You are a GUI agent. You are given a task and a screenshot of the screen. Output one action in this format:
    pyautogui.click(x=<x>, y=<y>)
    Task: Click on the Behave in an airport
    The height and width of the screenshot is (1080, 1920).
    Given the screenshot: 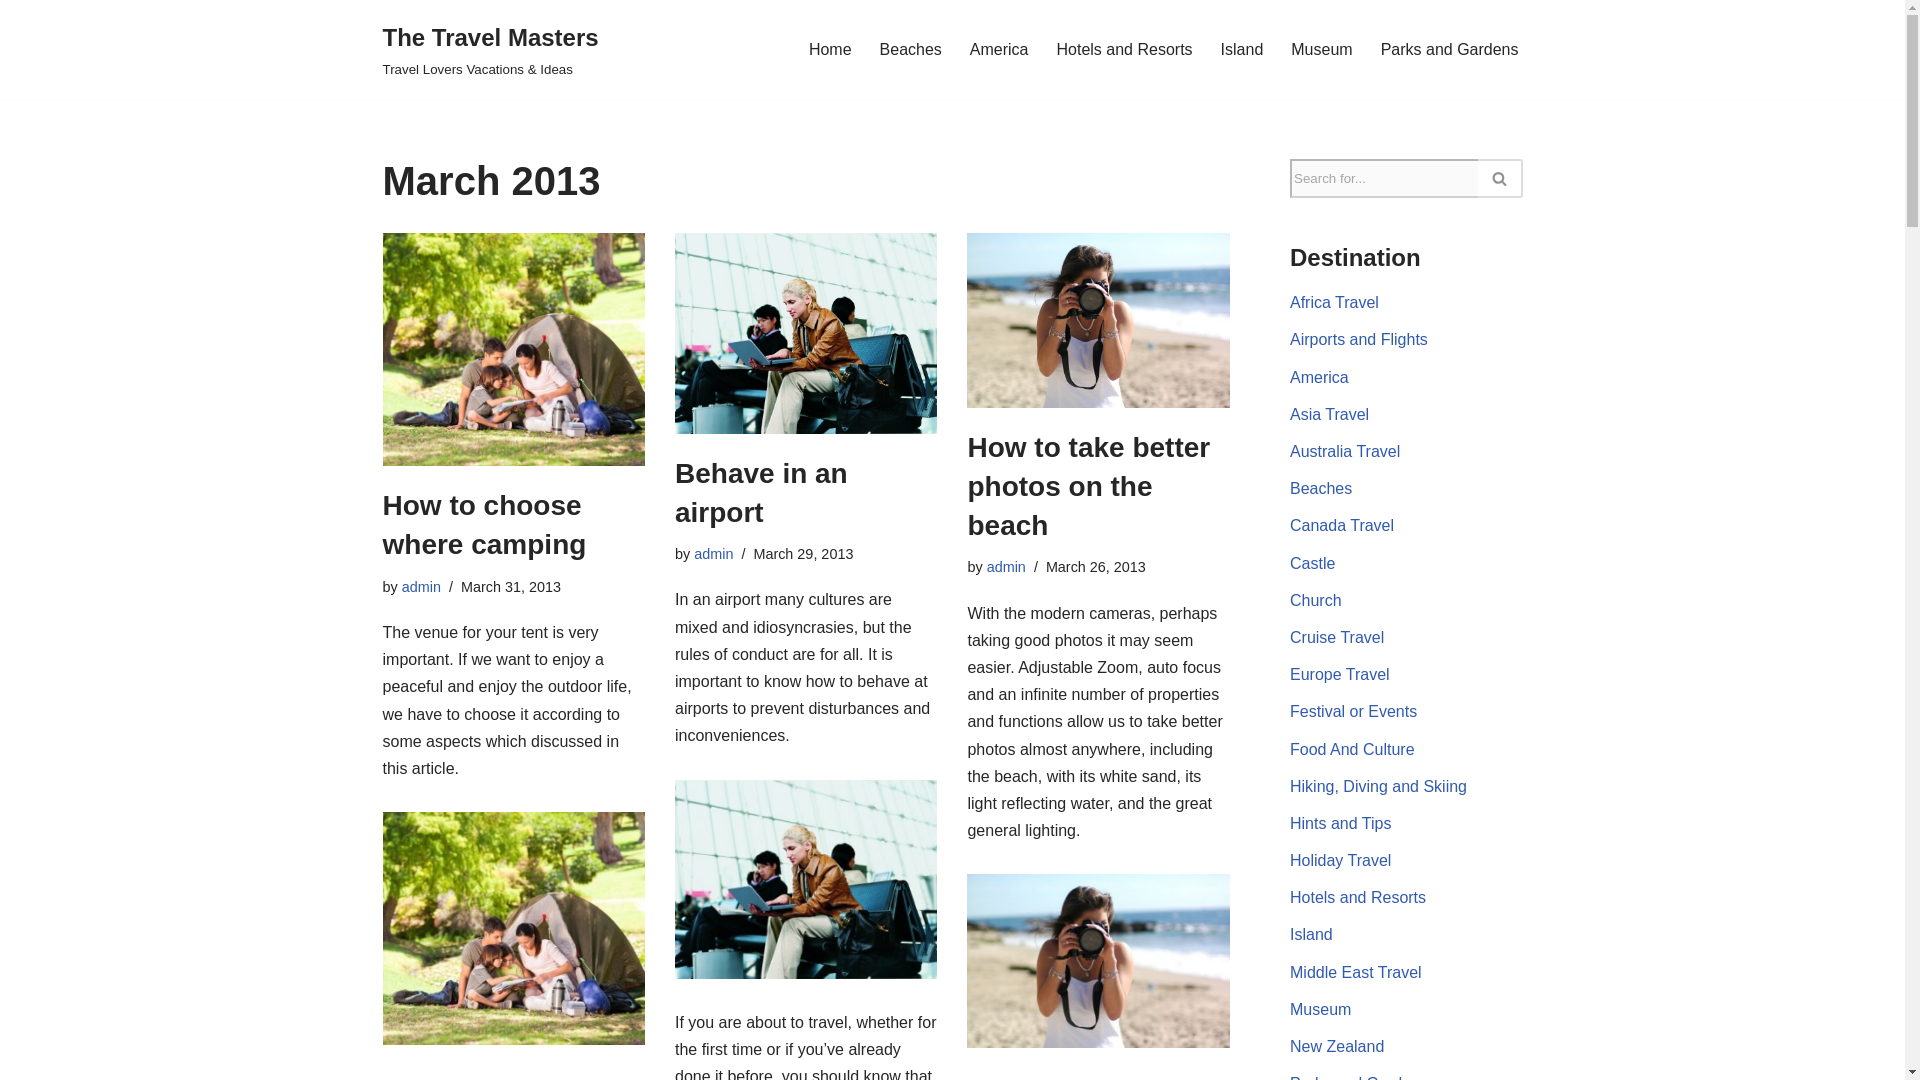 What is the action you would take?
    pyautogui.click(x=806, y=333)
    